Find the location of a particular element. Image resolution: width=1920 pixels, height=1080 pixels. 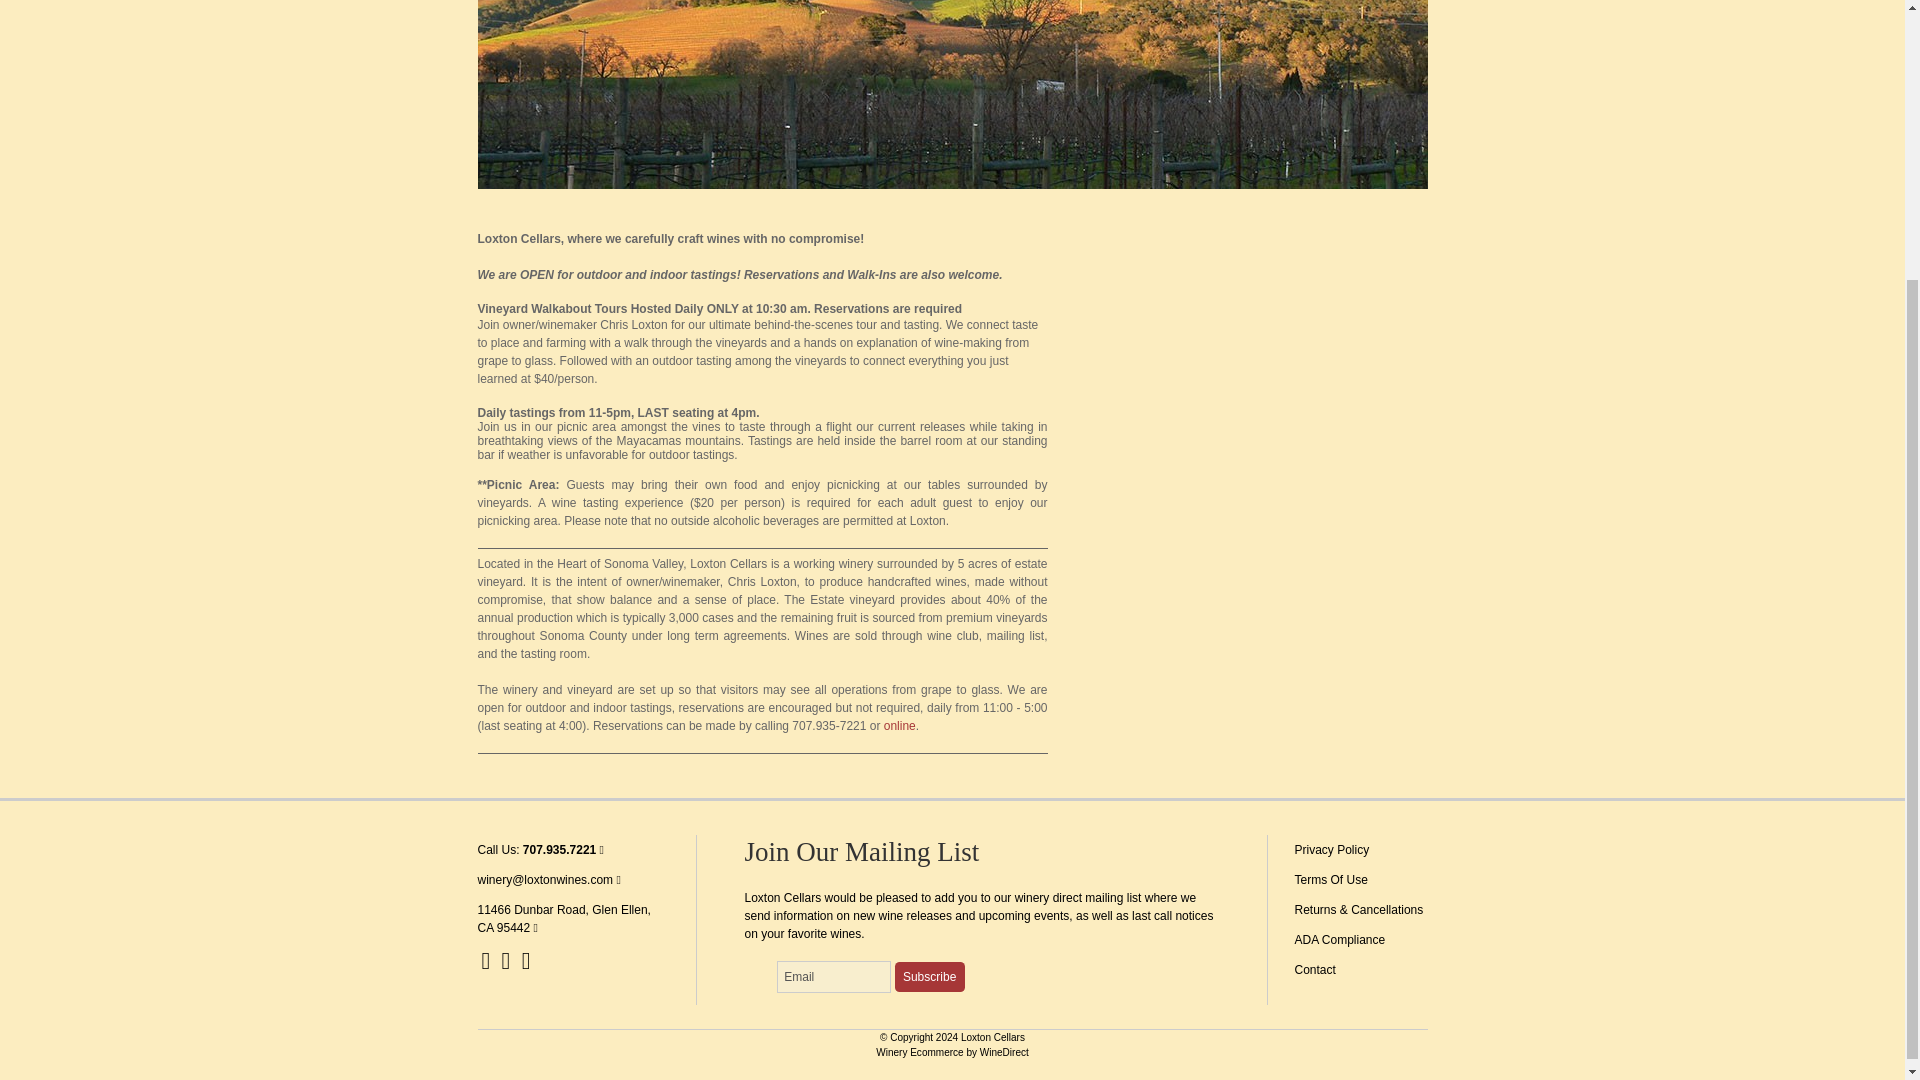

ADA Compliance is located at coordinates (1339, 940).